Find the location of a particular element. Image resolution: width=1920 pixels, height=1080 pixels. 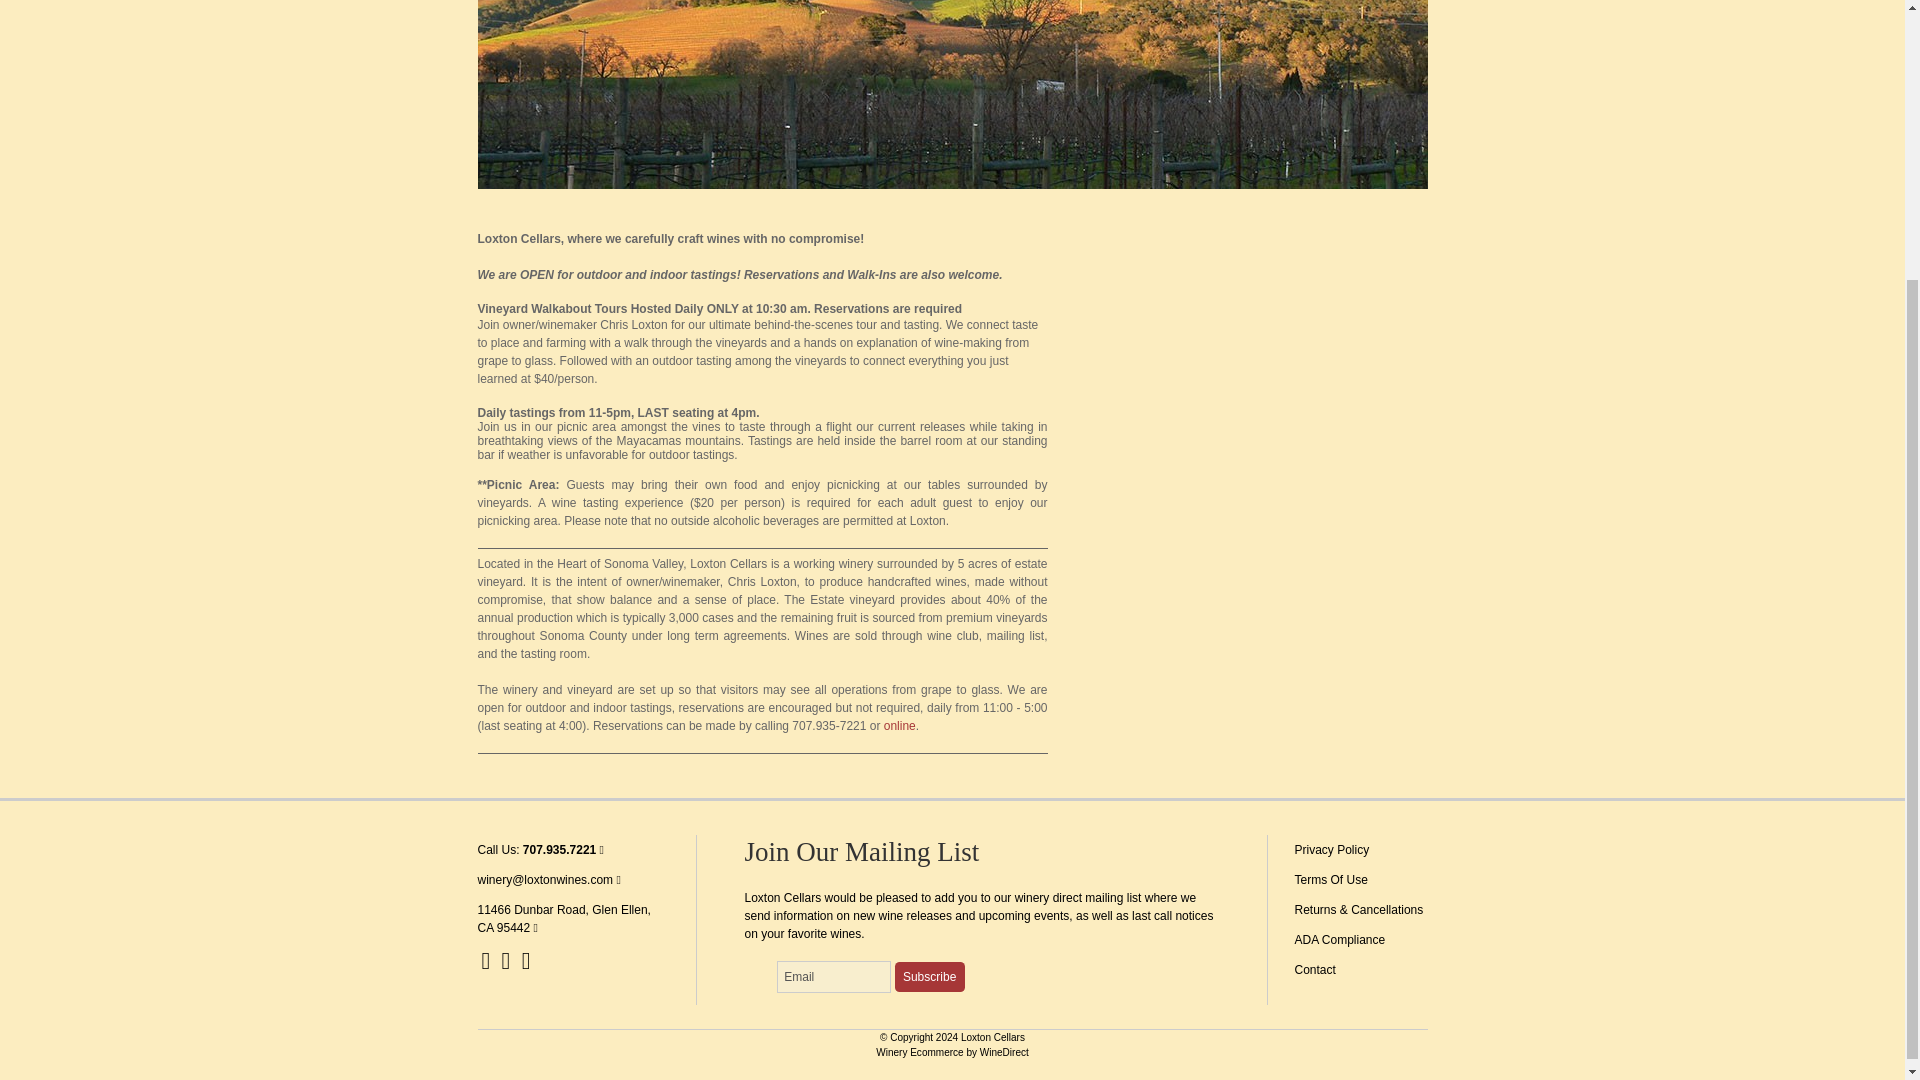

ADA Compliance is located at coordinates (1339, 940).